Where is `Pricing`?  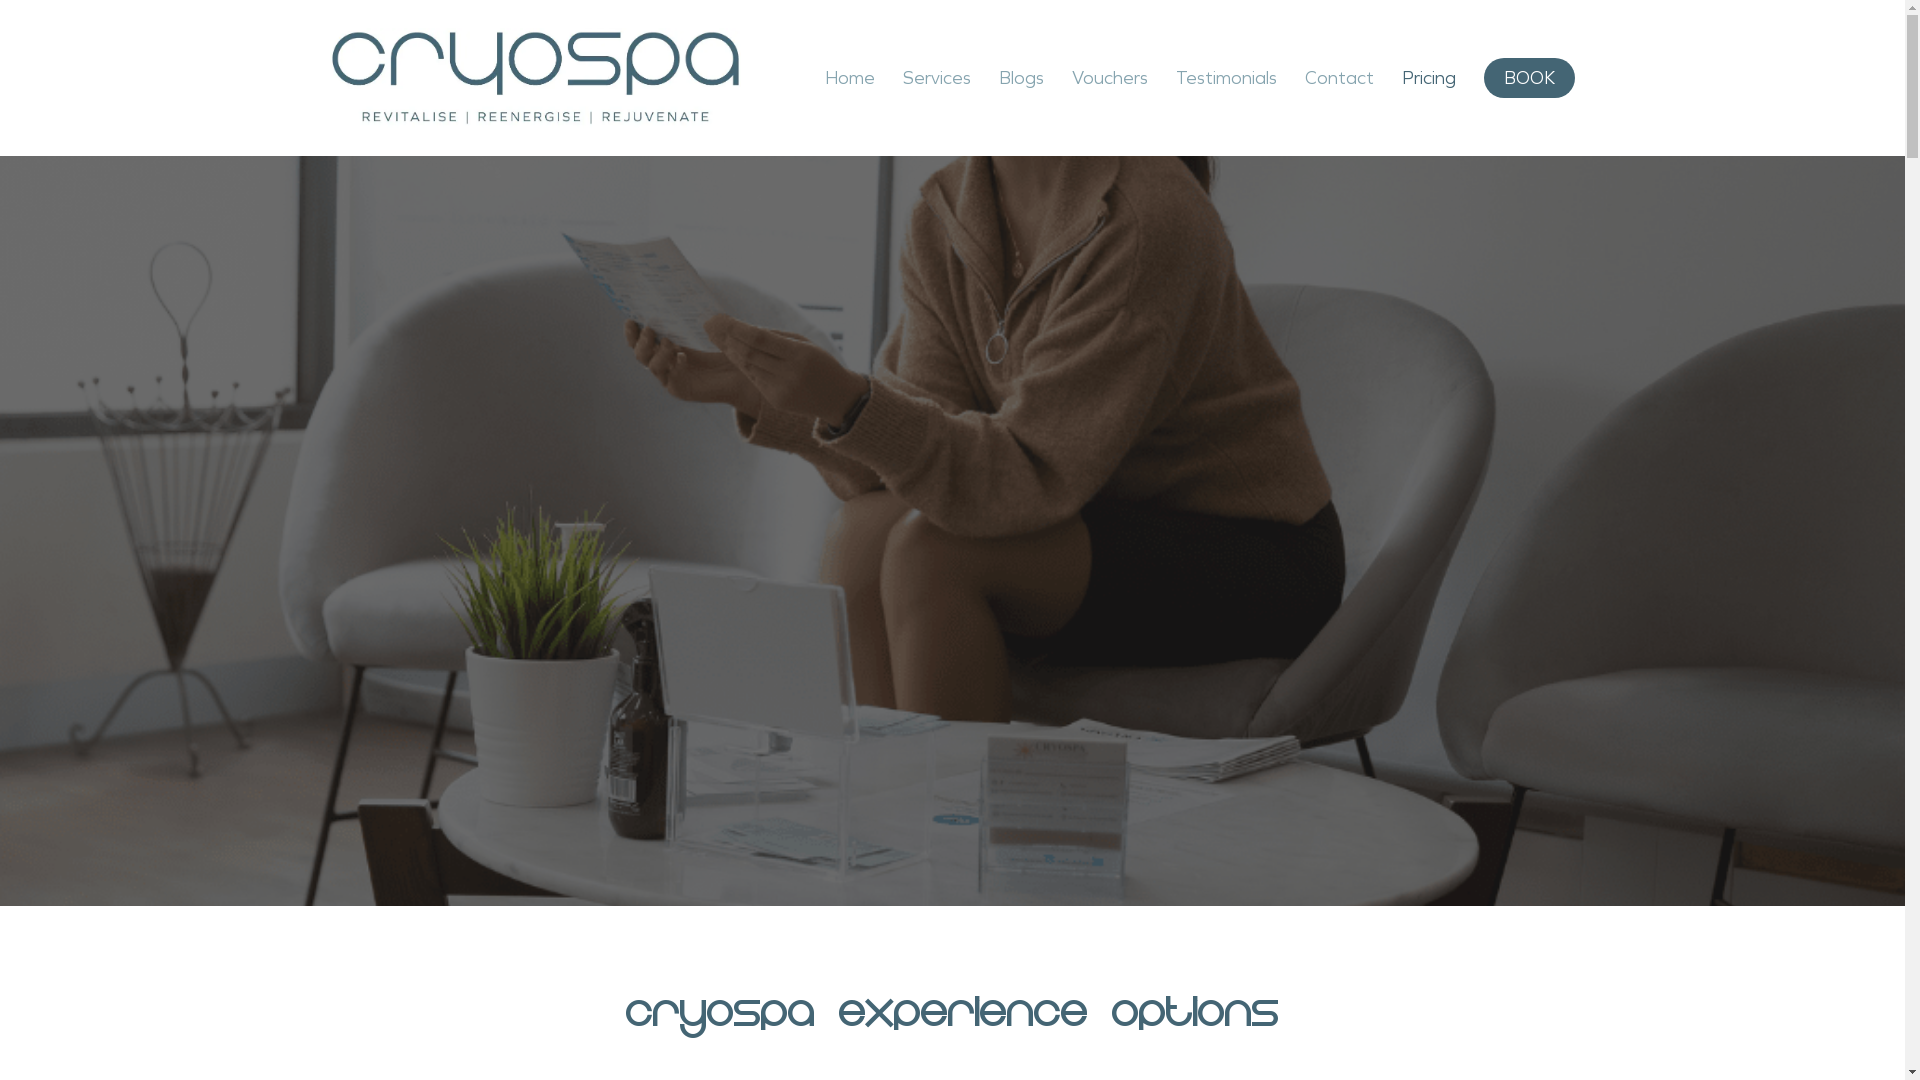 Pricing is located at coordinates (1429, 78).